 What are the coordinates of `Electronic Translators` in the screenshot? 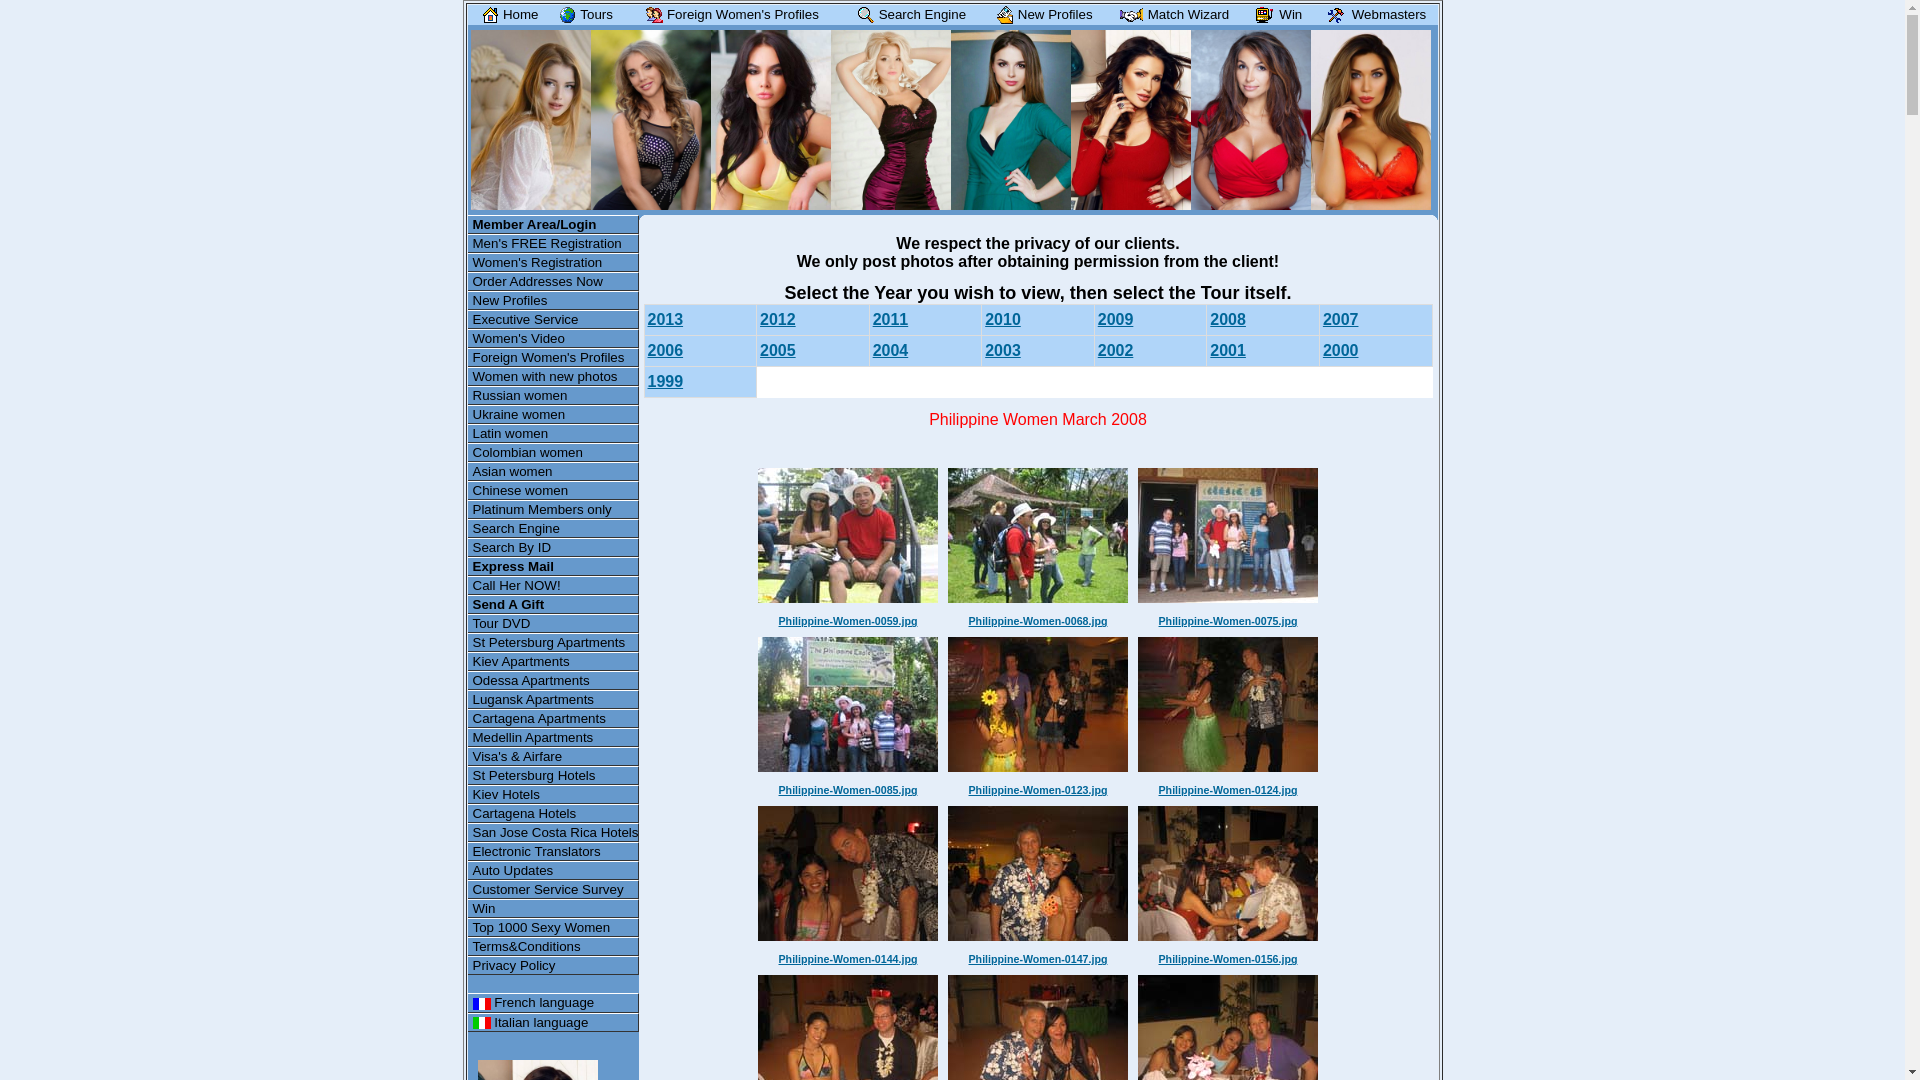 It's located at (554, 852).